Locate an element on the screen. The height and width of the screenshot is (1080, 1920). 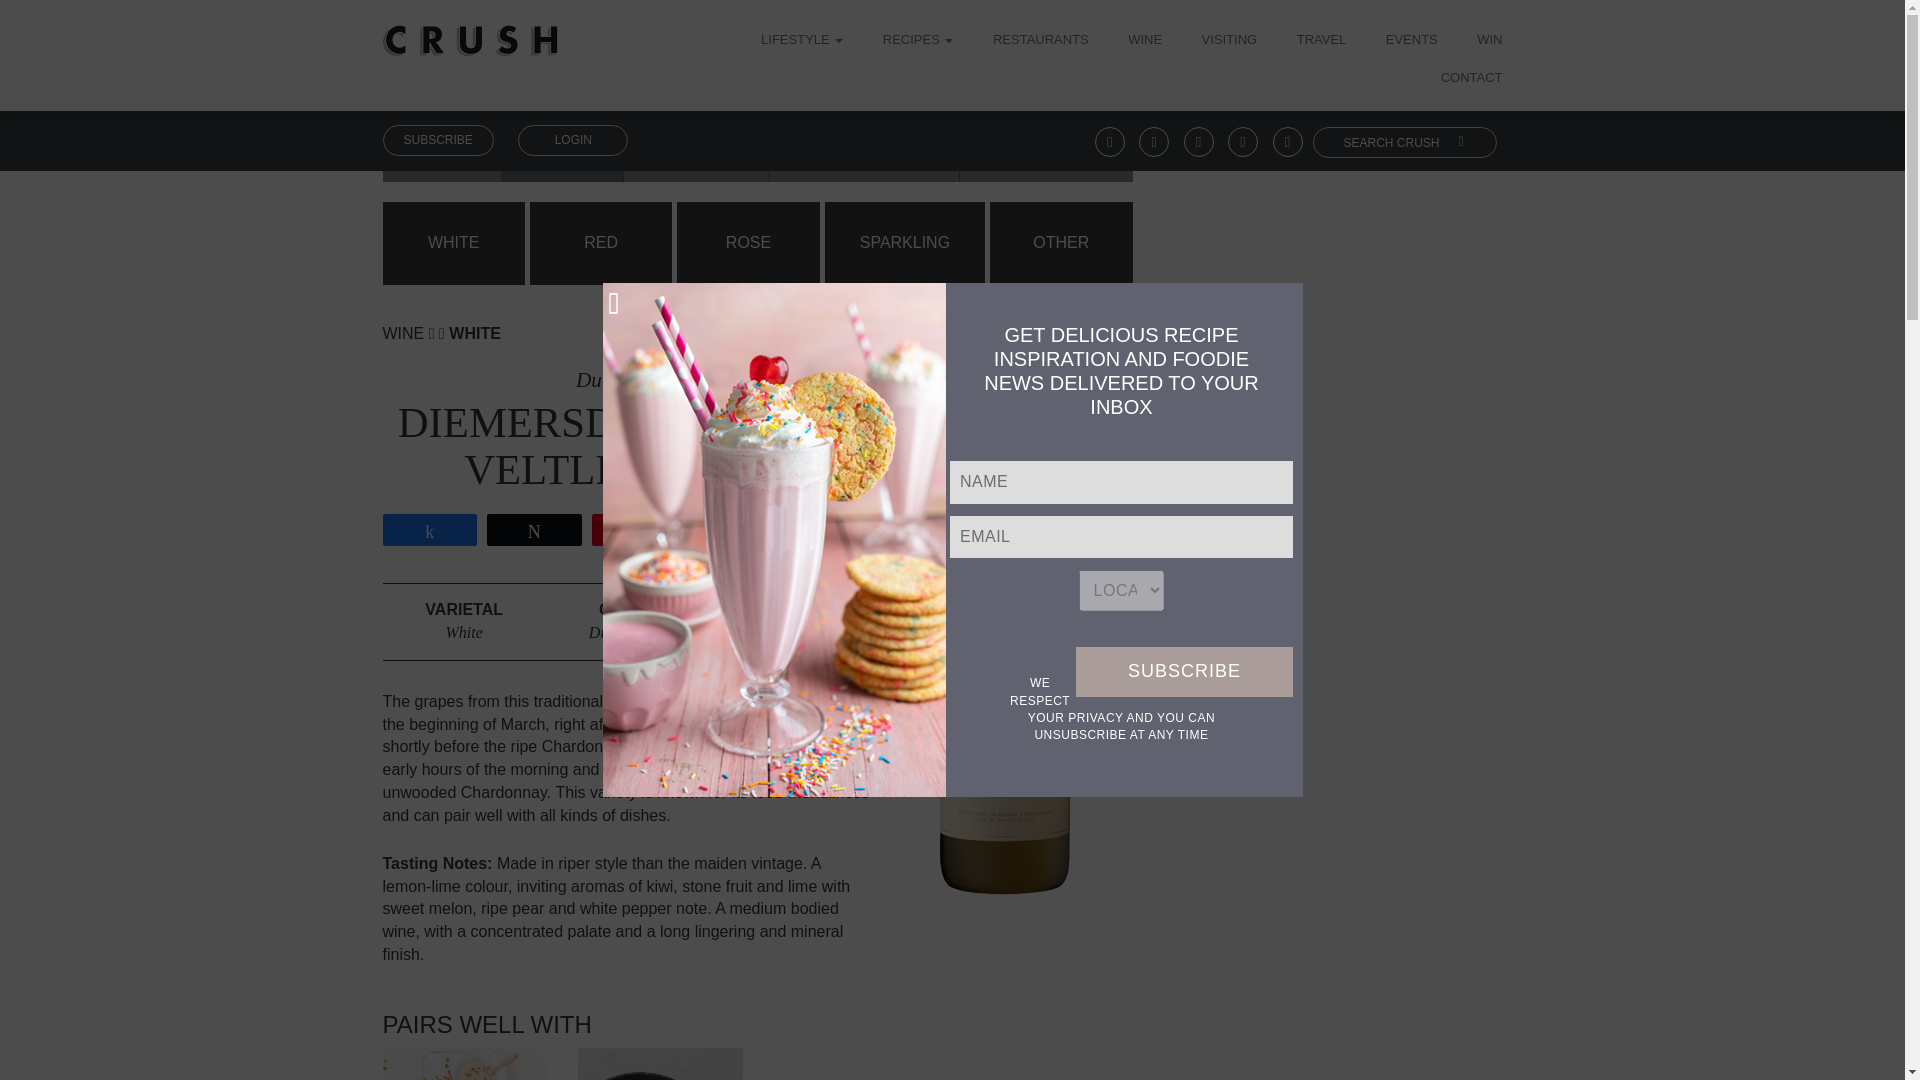
WIN is located at coordinates (1488, 41).